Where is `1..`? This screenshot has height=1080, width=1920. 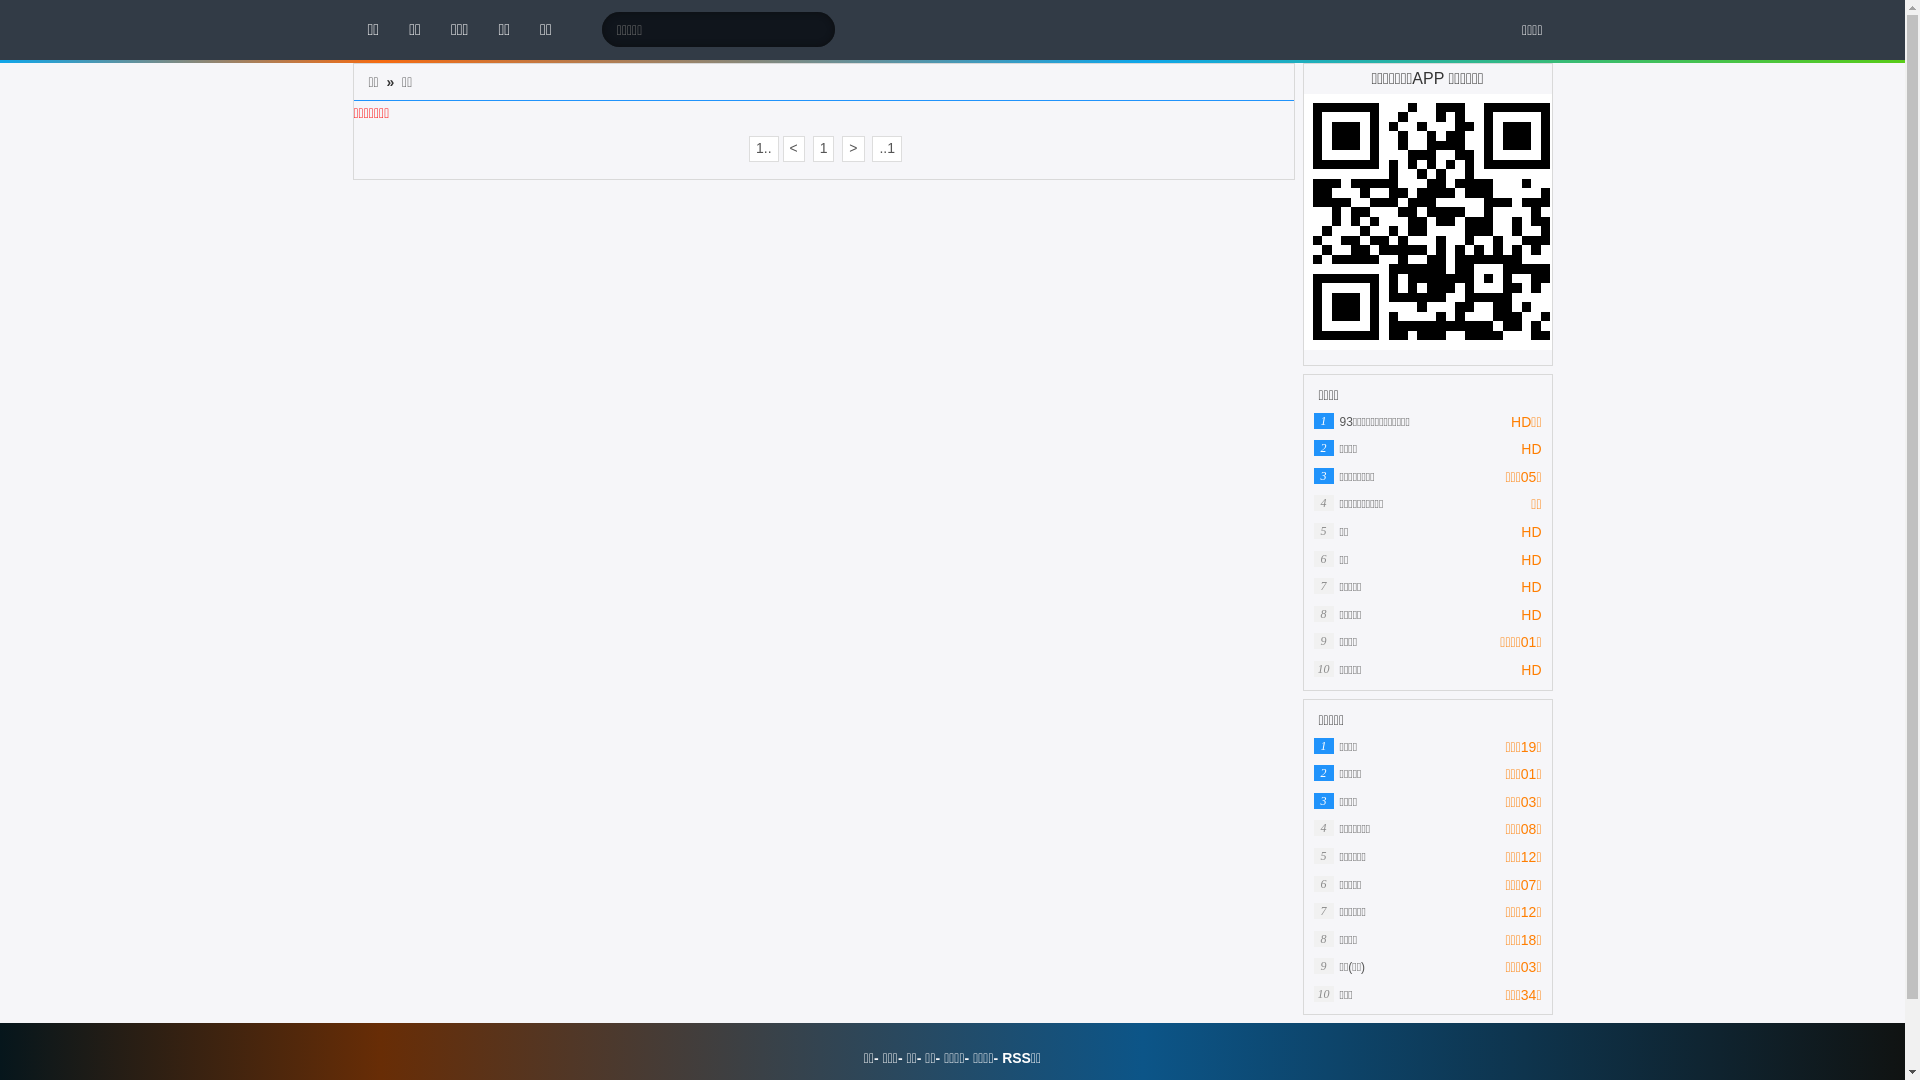 1.. is located at coordinates (764, 149).